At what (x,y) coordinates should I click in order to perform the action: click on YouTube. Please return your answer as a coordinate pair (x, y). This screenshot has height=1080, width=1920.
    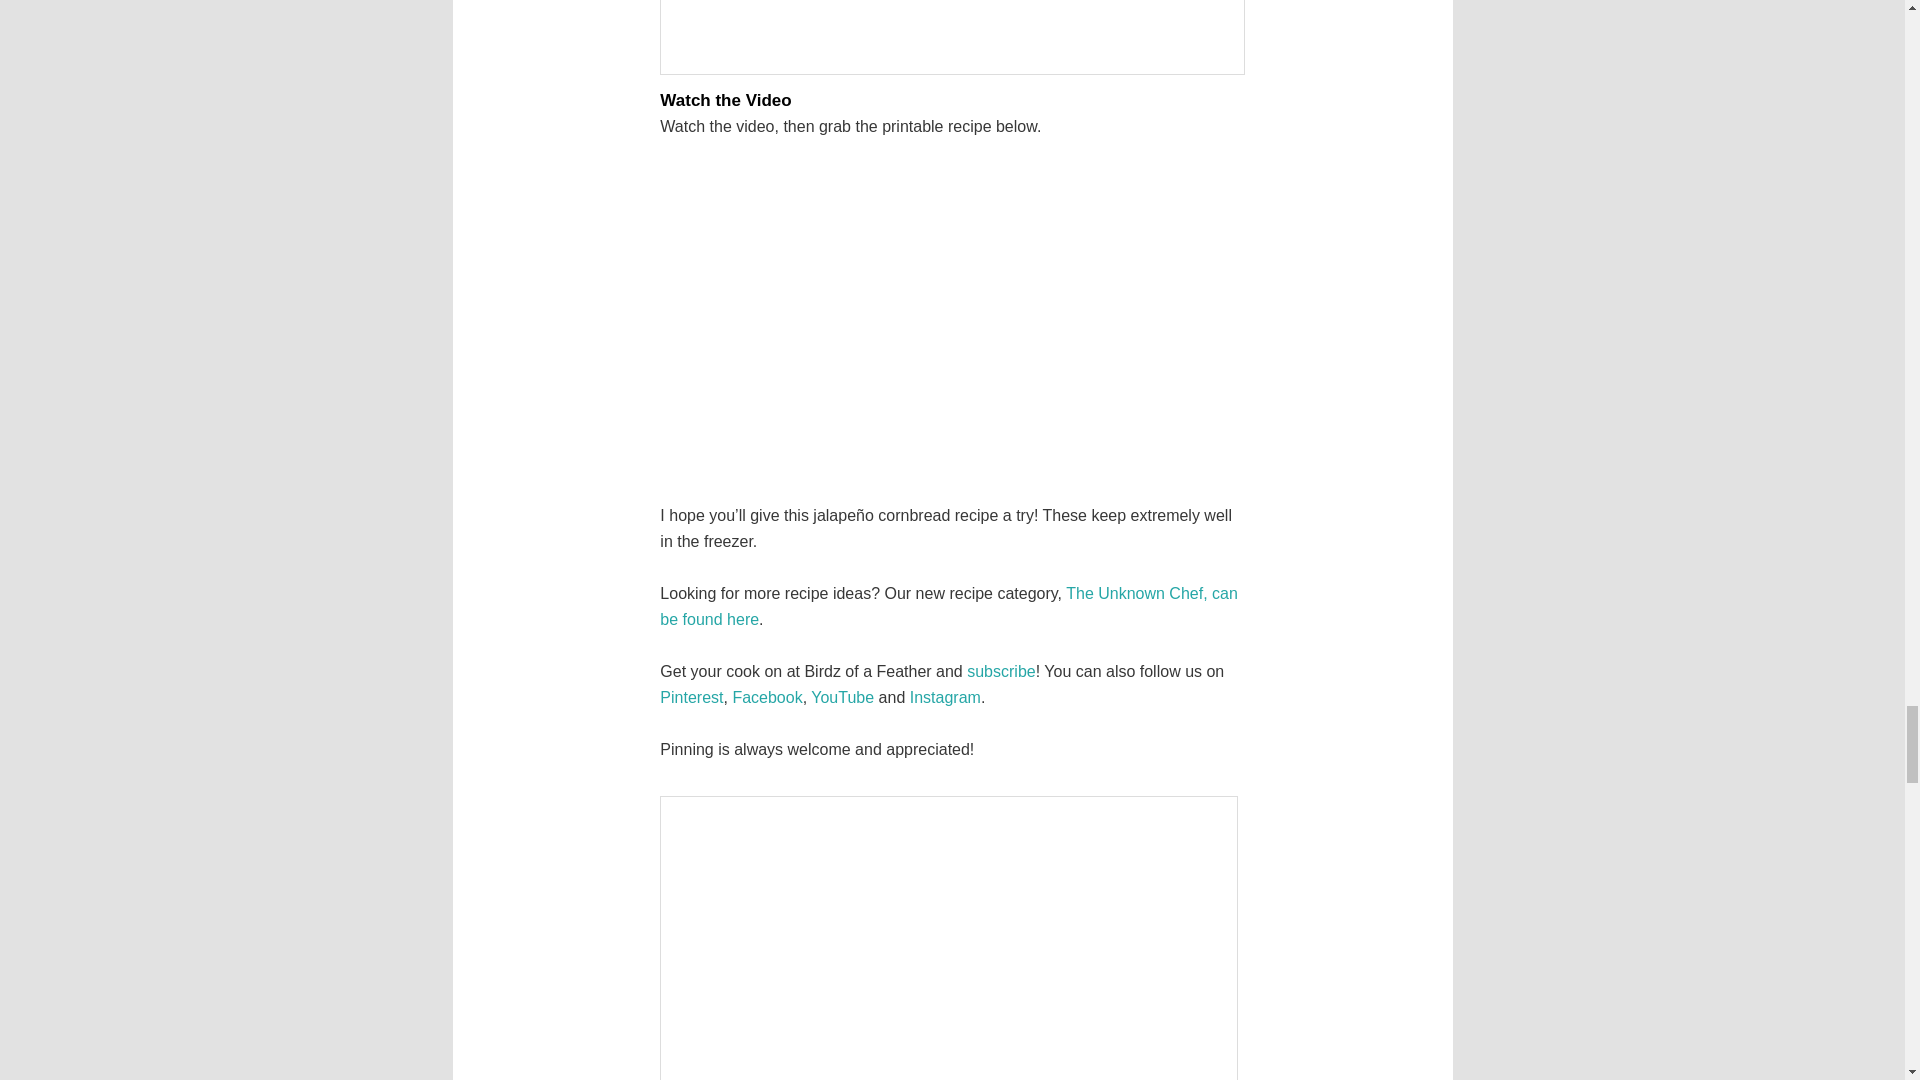
    Looking at the image, I should click on (842, 698).